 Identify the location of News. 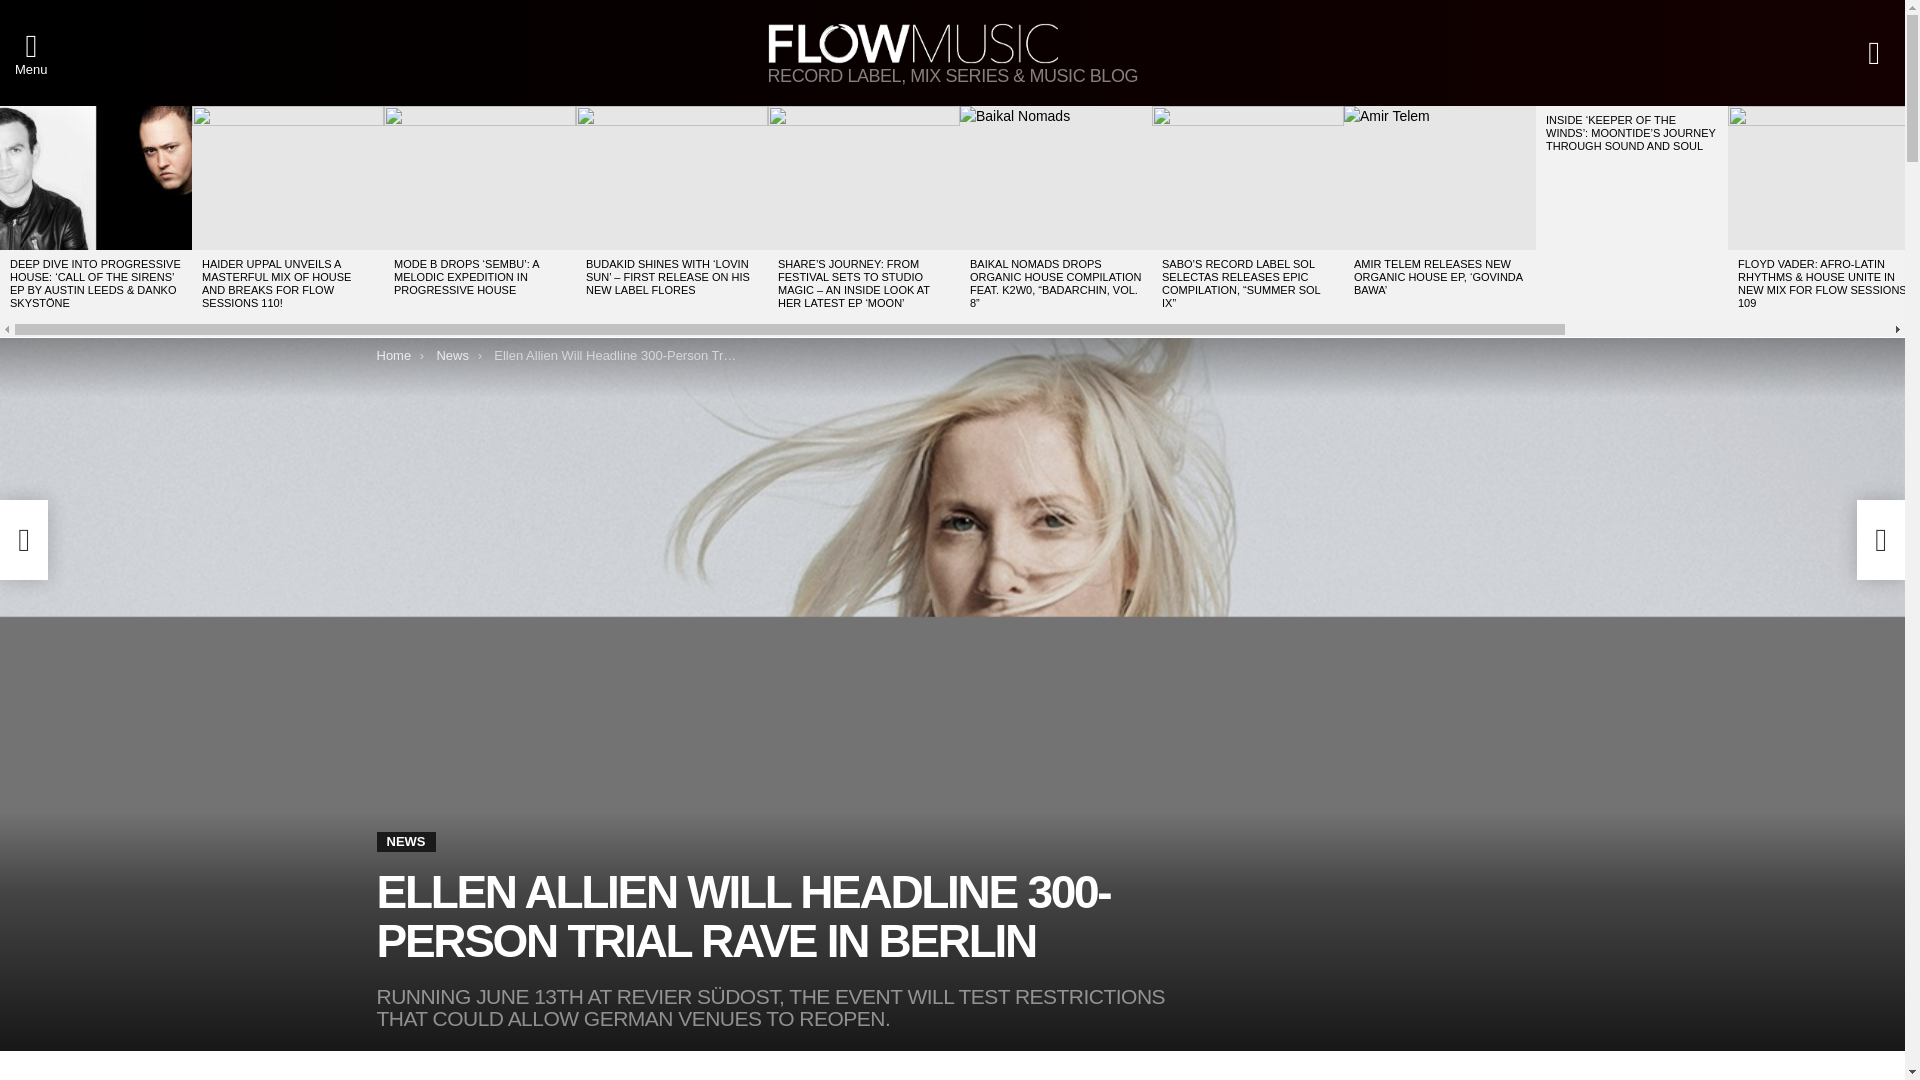
(452, 354).